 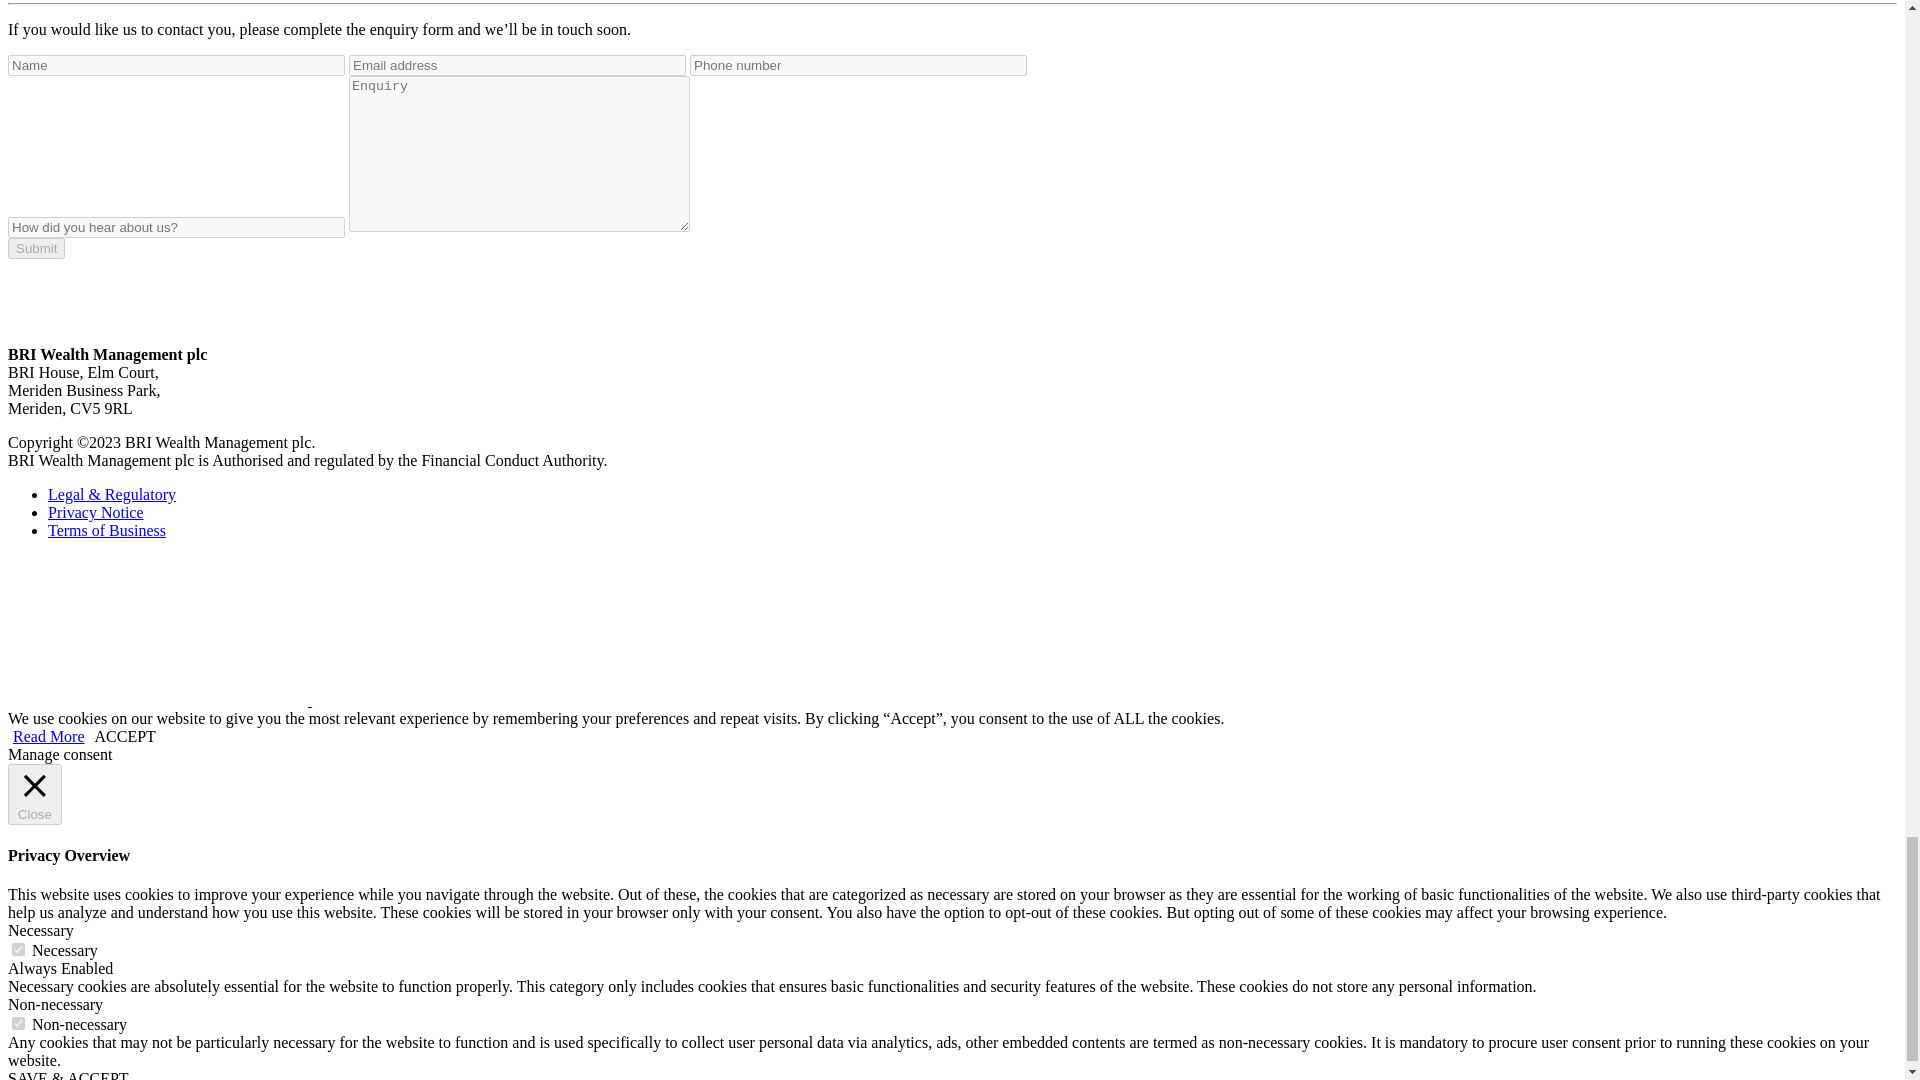 I want to click on Twitter, so click(x=462, y=700).